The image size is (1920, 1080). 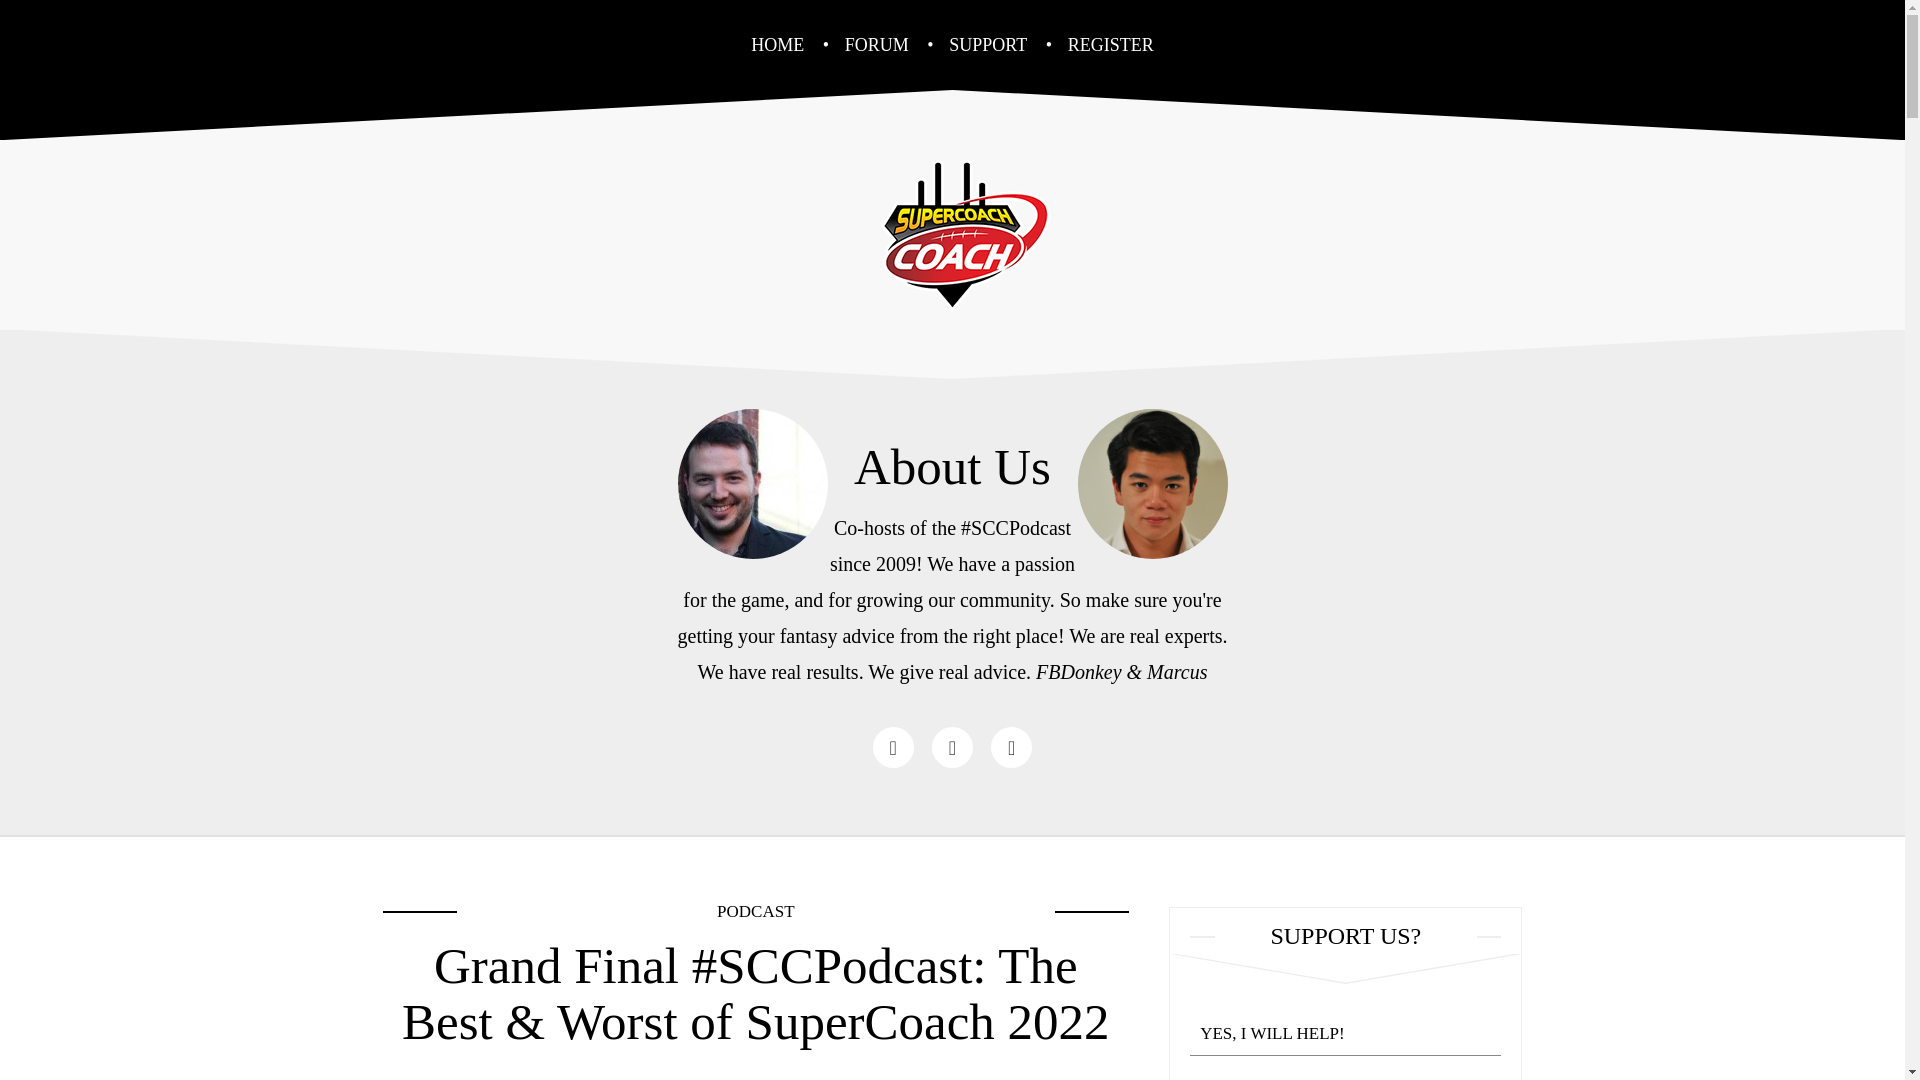 What do you see at coordinates (1110, 44) in the screenshot?
I see `Register` at bounding box center [1110, 44].